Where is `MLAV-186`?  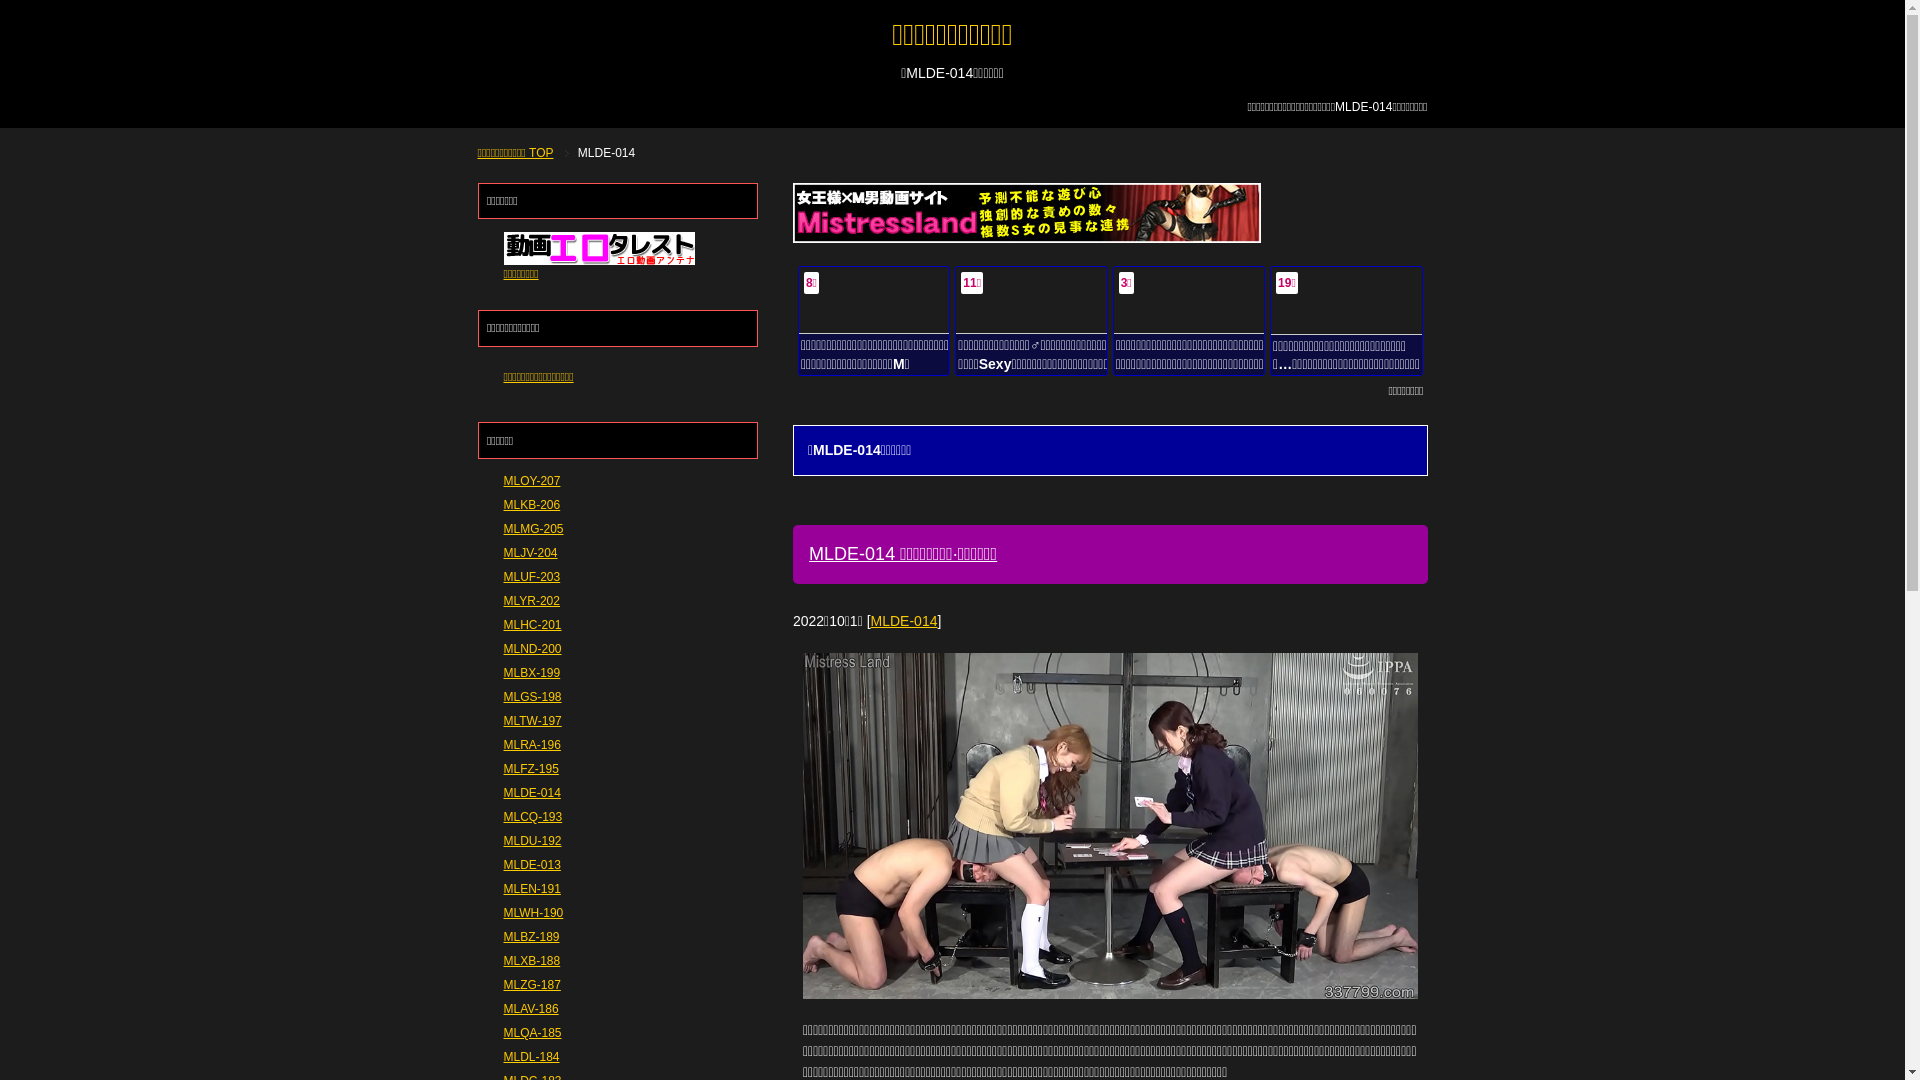 MLAV-186 is located at coordinates (532, 1009).